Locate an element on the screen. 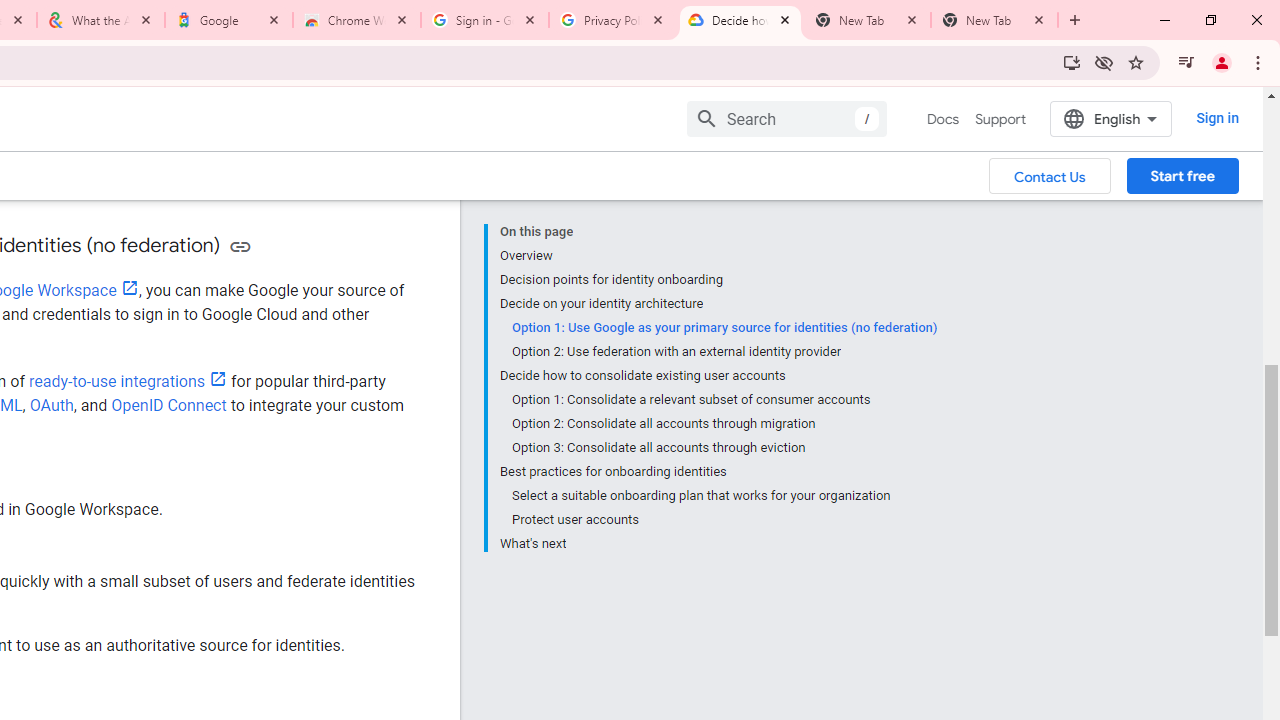  Docs, selected is located at coordinates (942, 119).